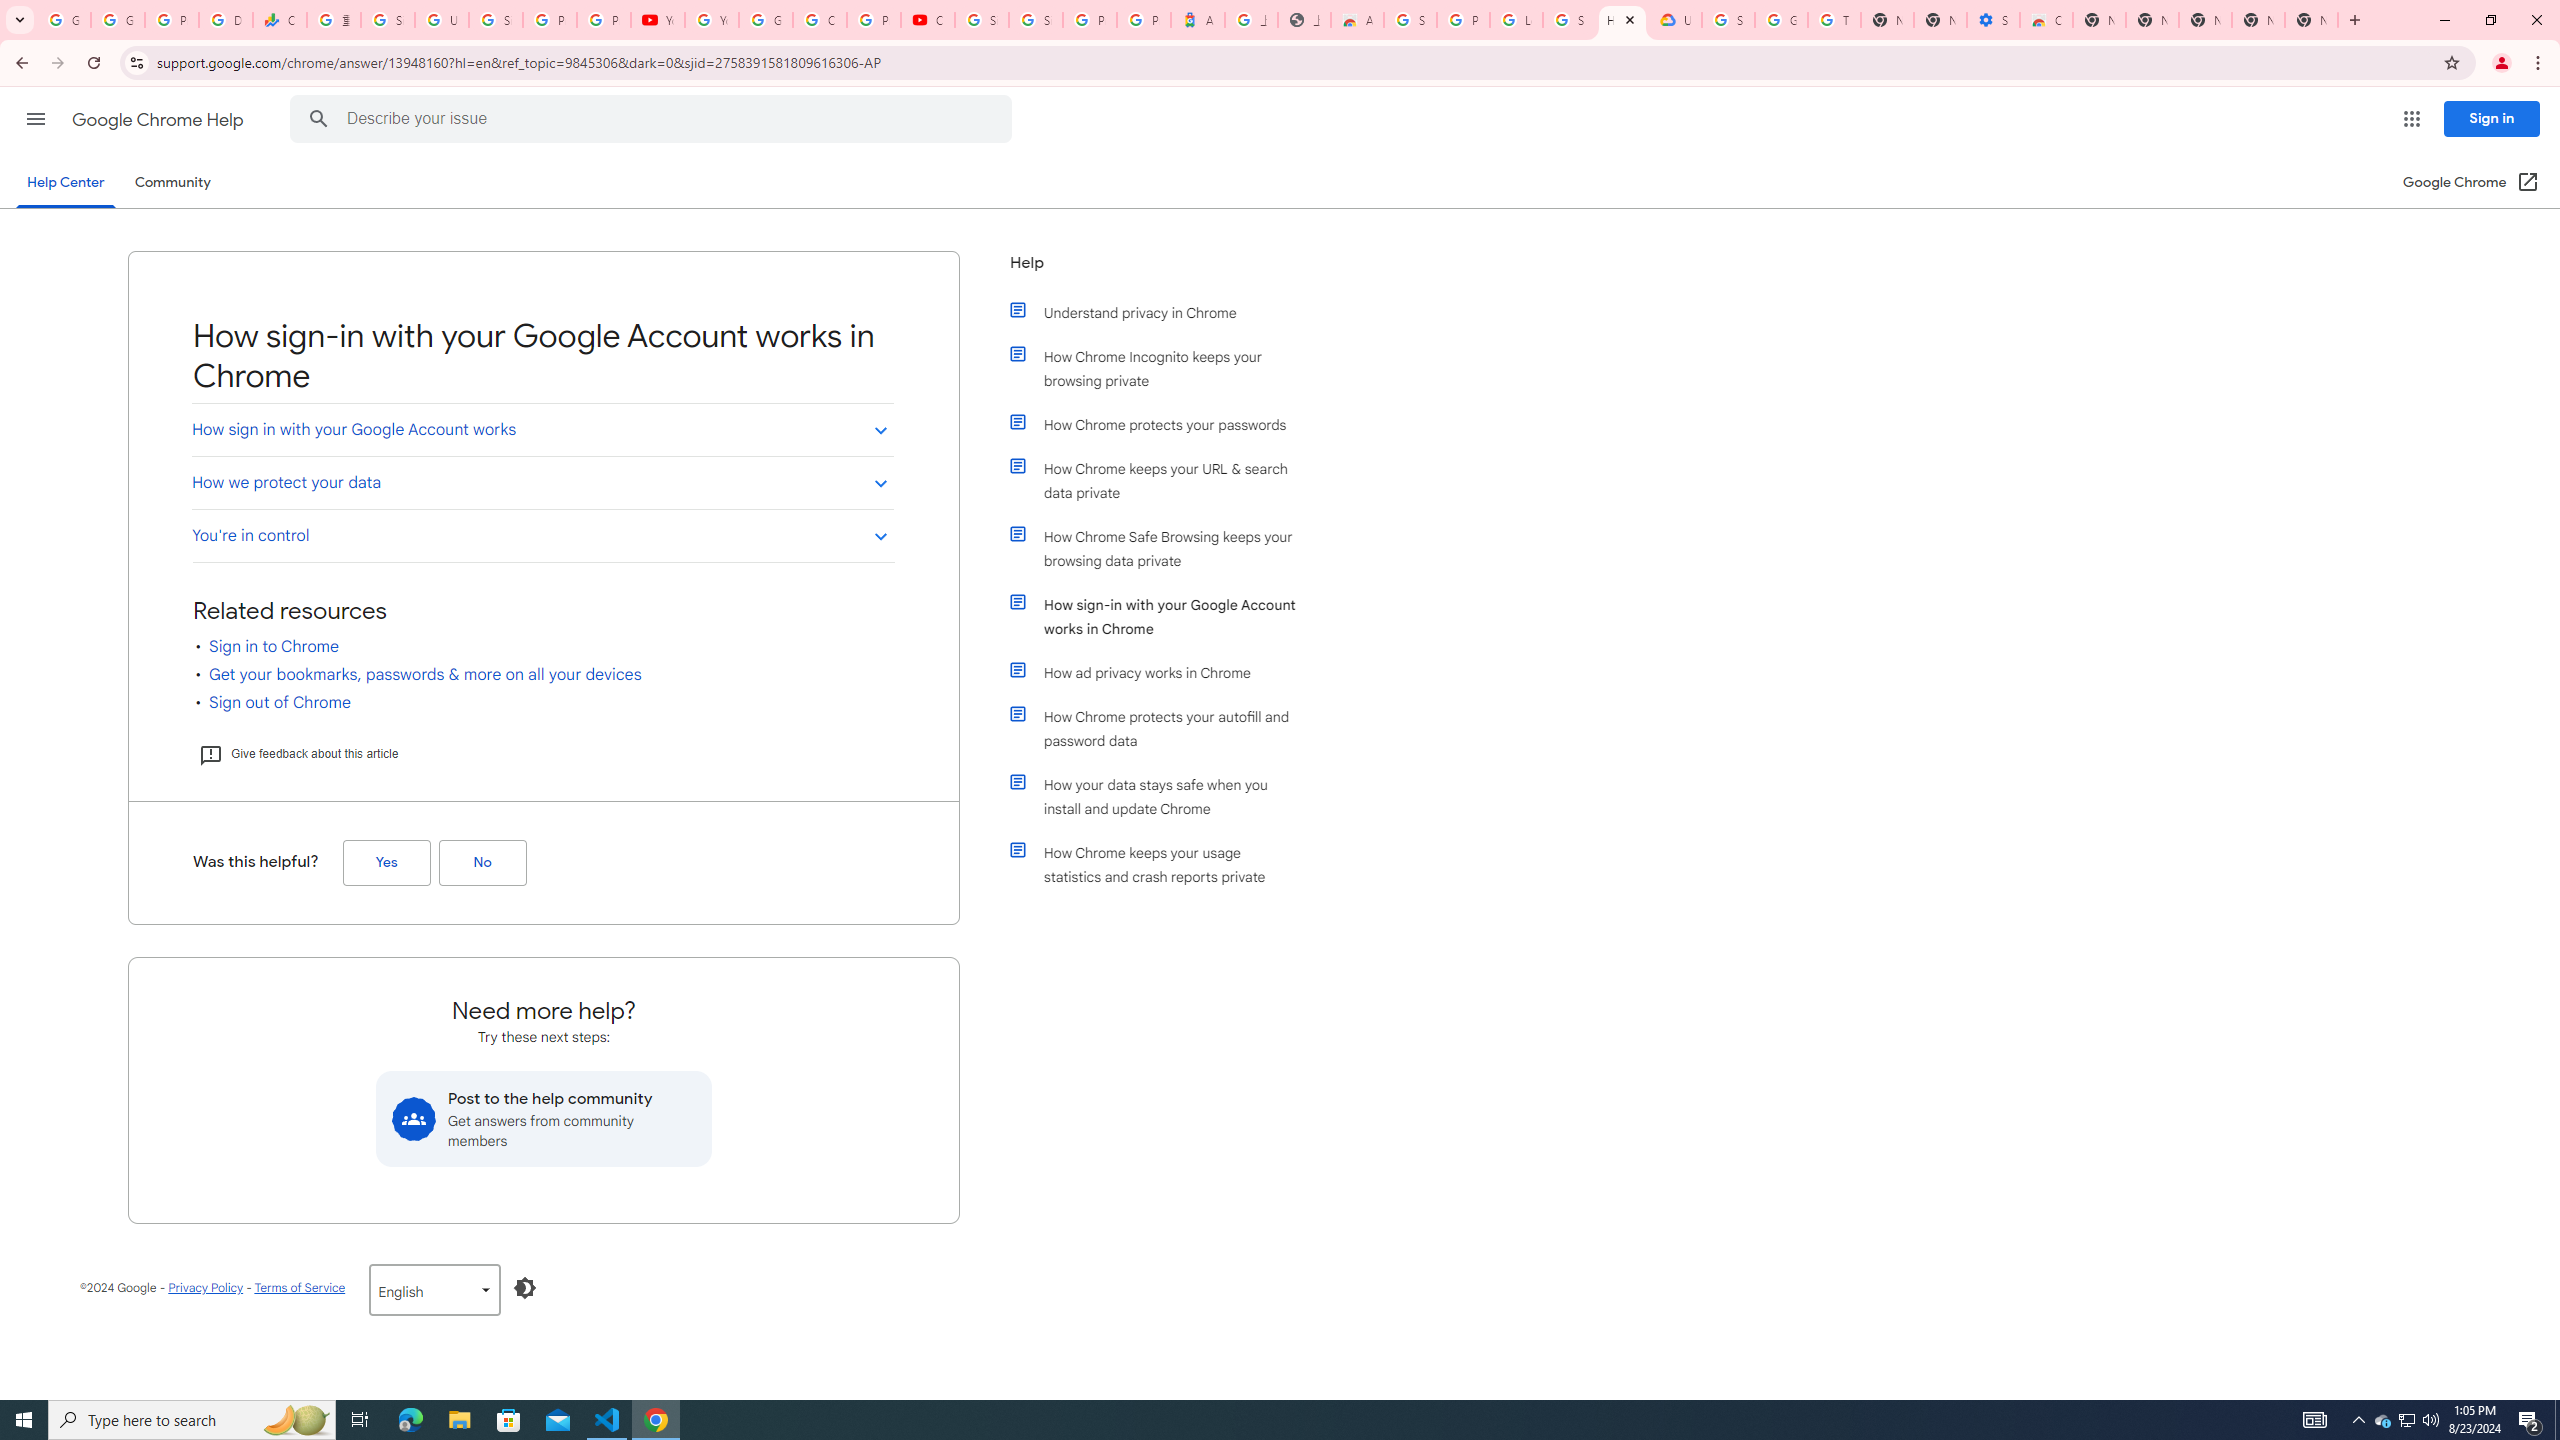 The height and width of the screenshot is (1440, 2560). I want to click on How Chrome Safe Browsing keeps your browsing data private, so click(1163, 549).